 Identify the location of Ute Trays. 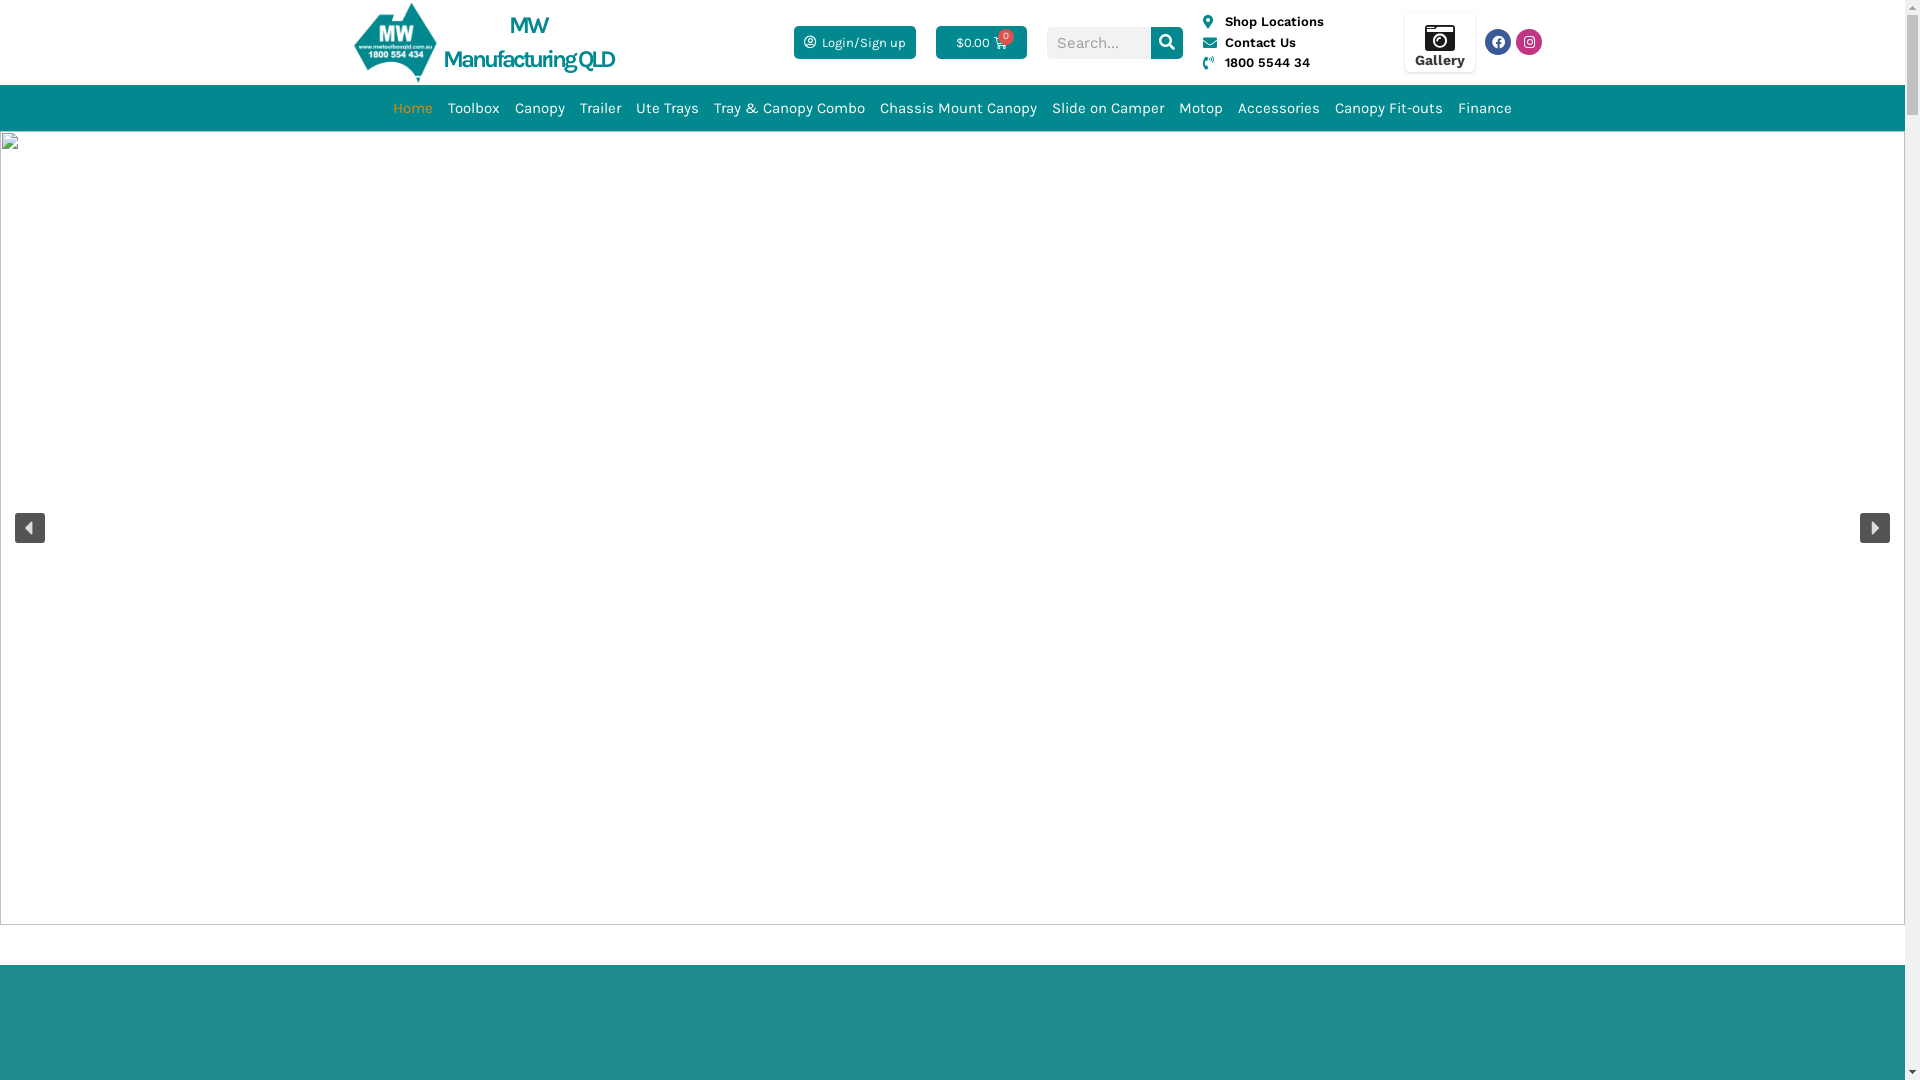
(668, 108).